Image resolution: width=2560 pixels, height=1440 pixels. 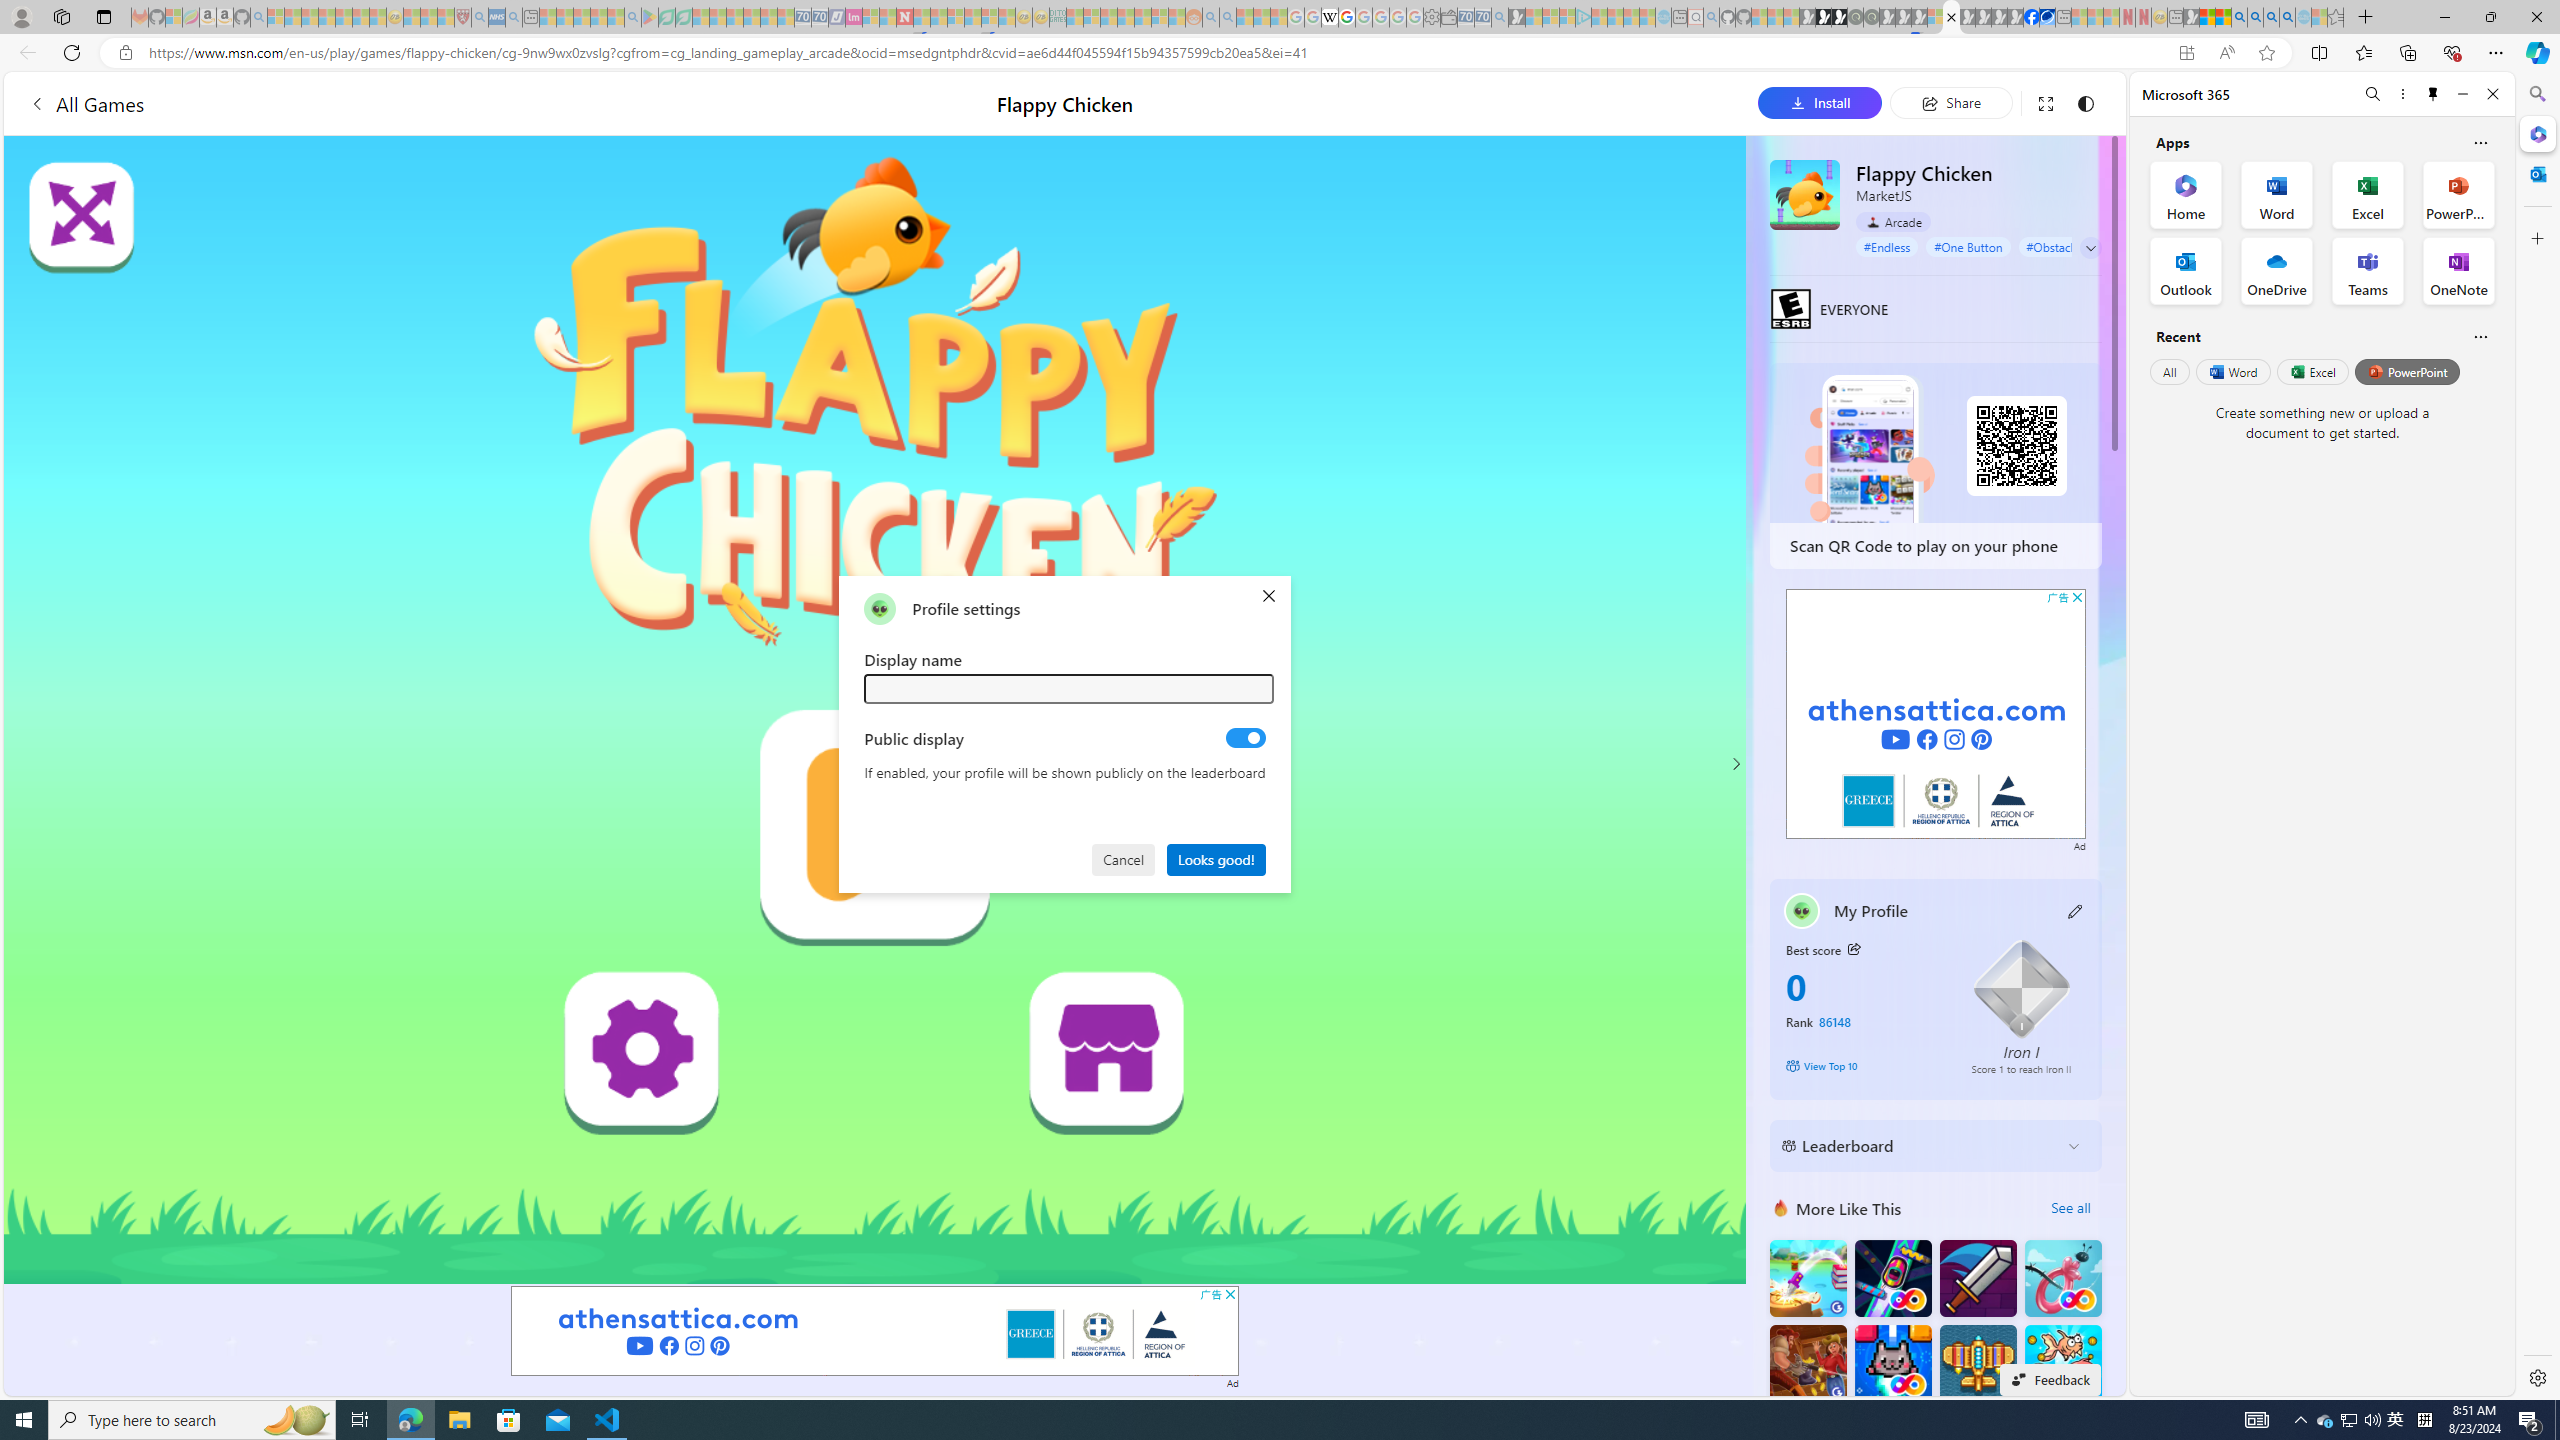 I want to click on Local - MSN - Sleeping, so click(x=446, y=17).